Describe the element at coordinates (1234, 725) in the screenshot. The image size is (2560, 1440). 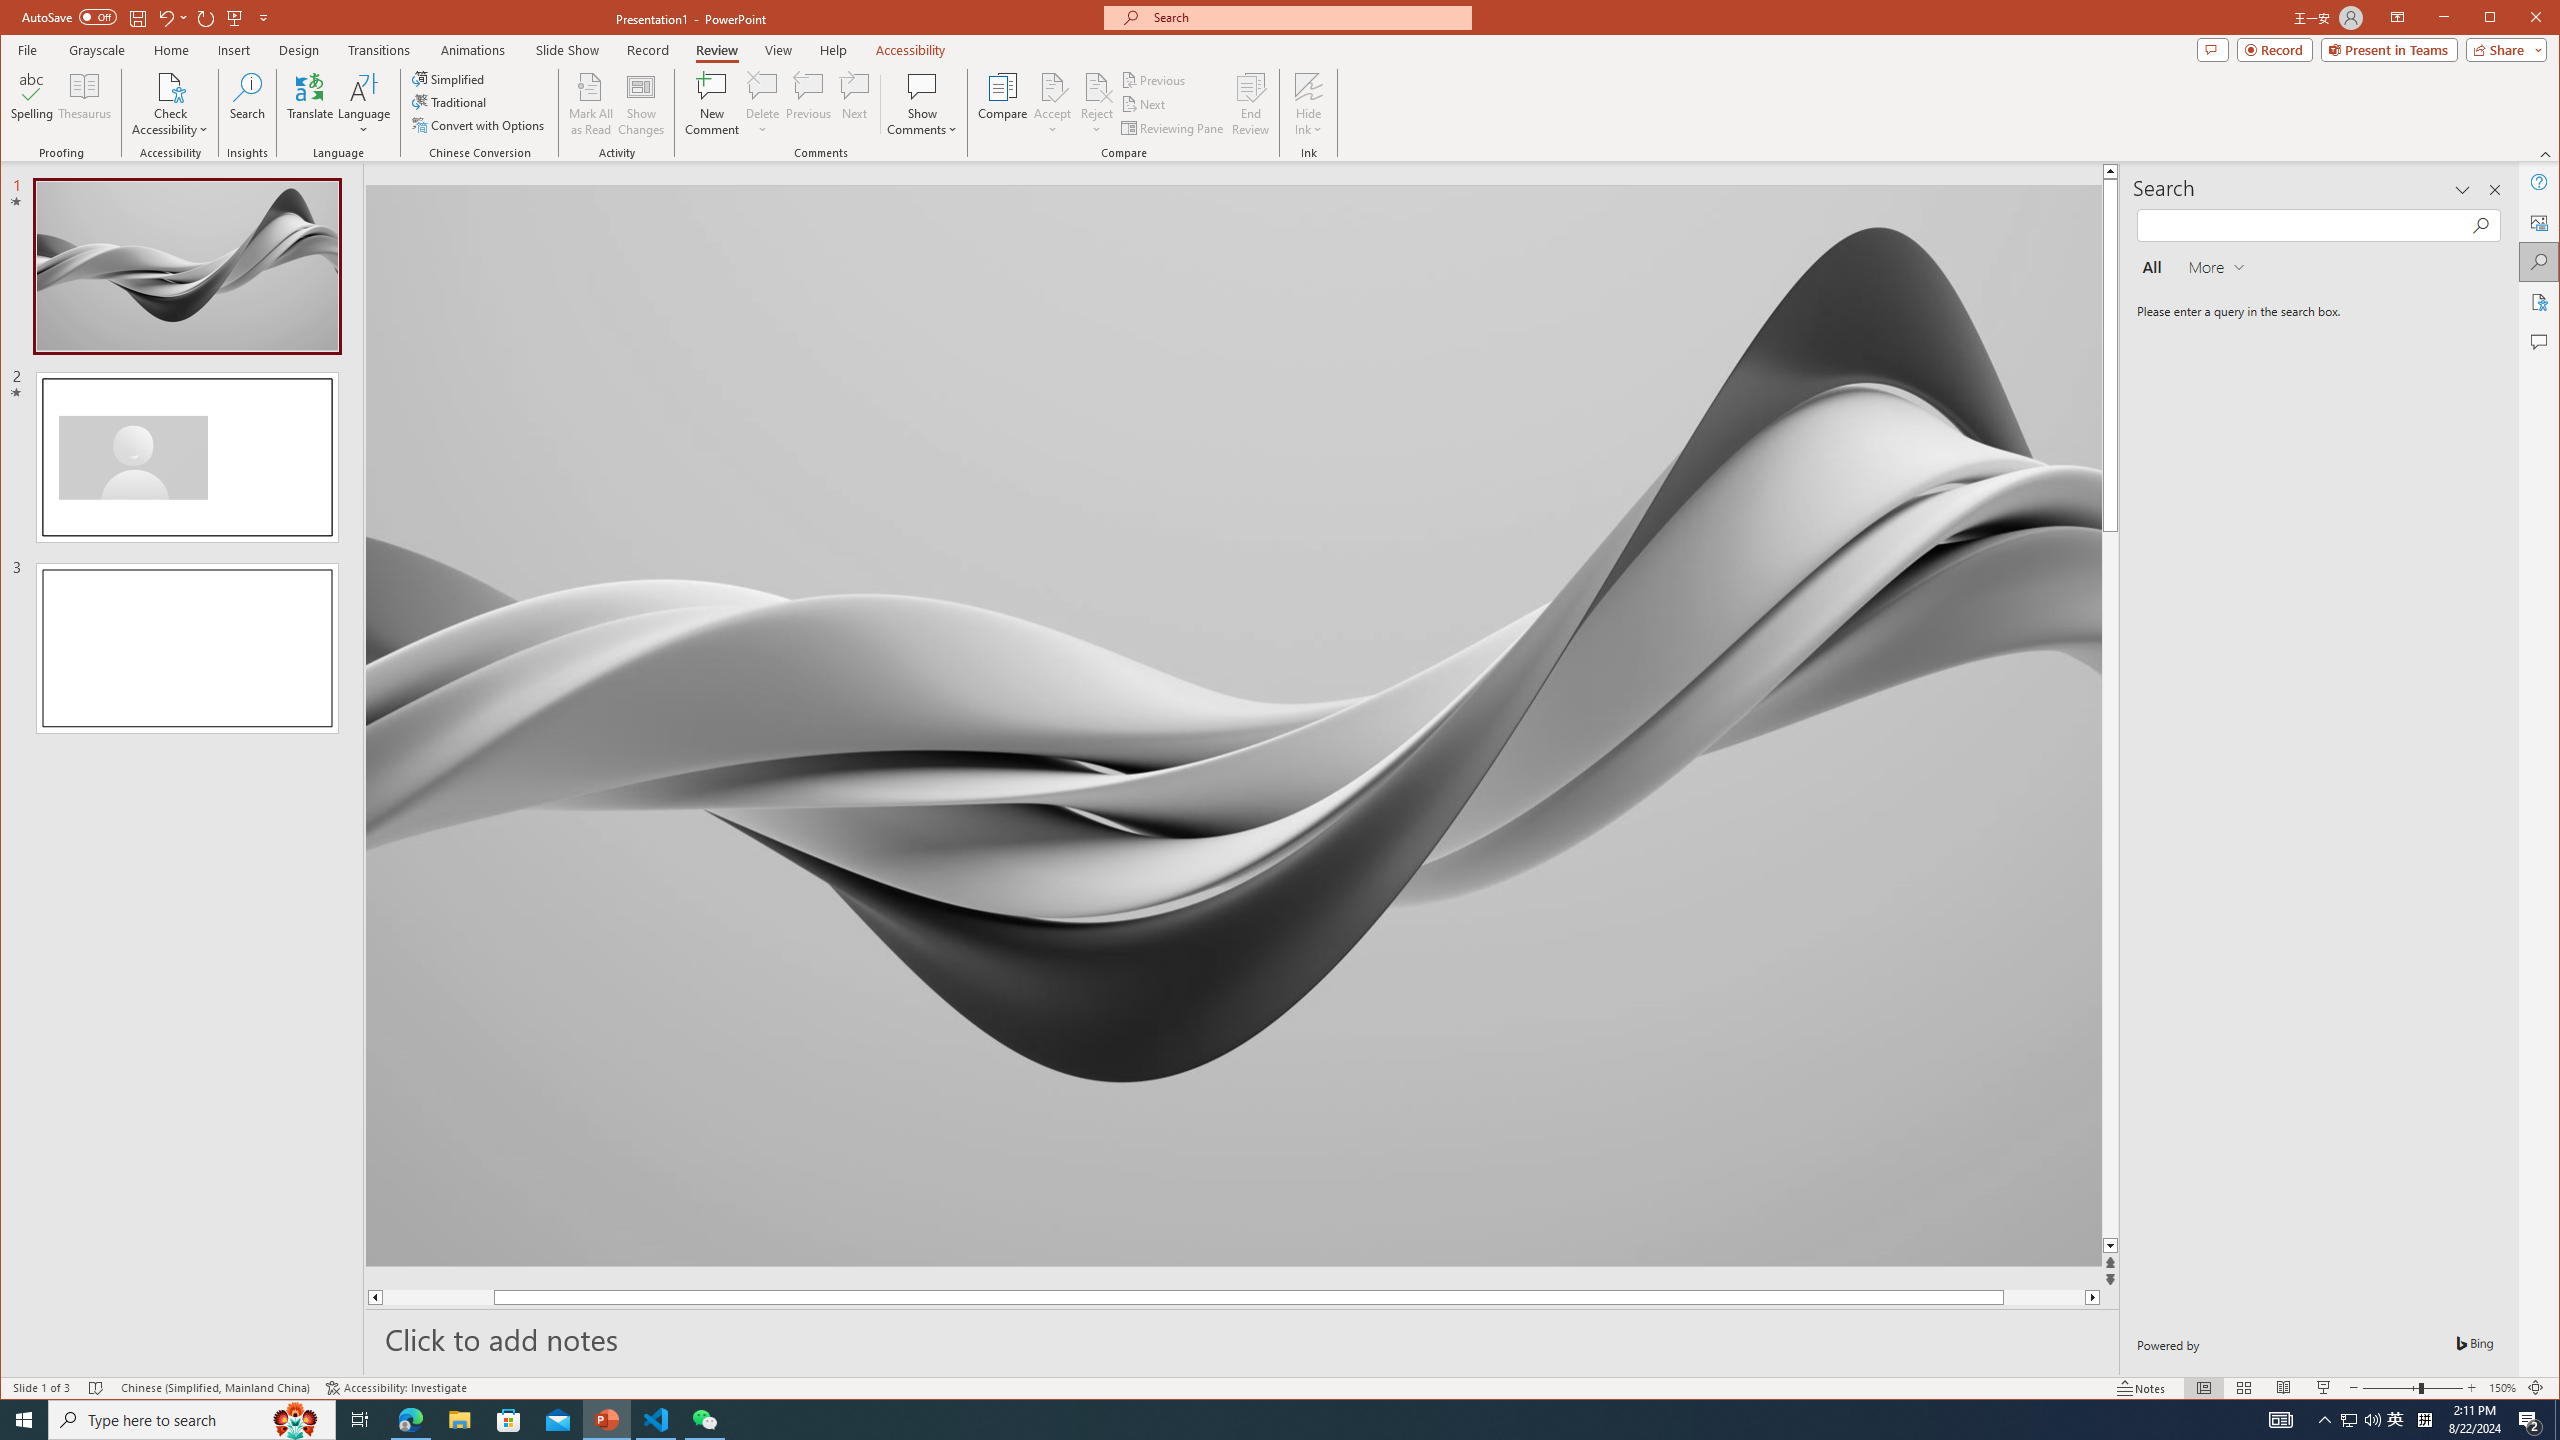
I see `Wavy 3D art` at that location.